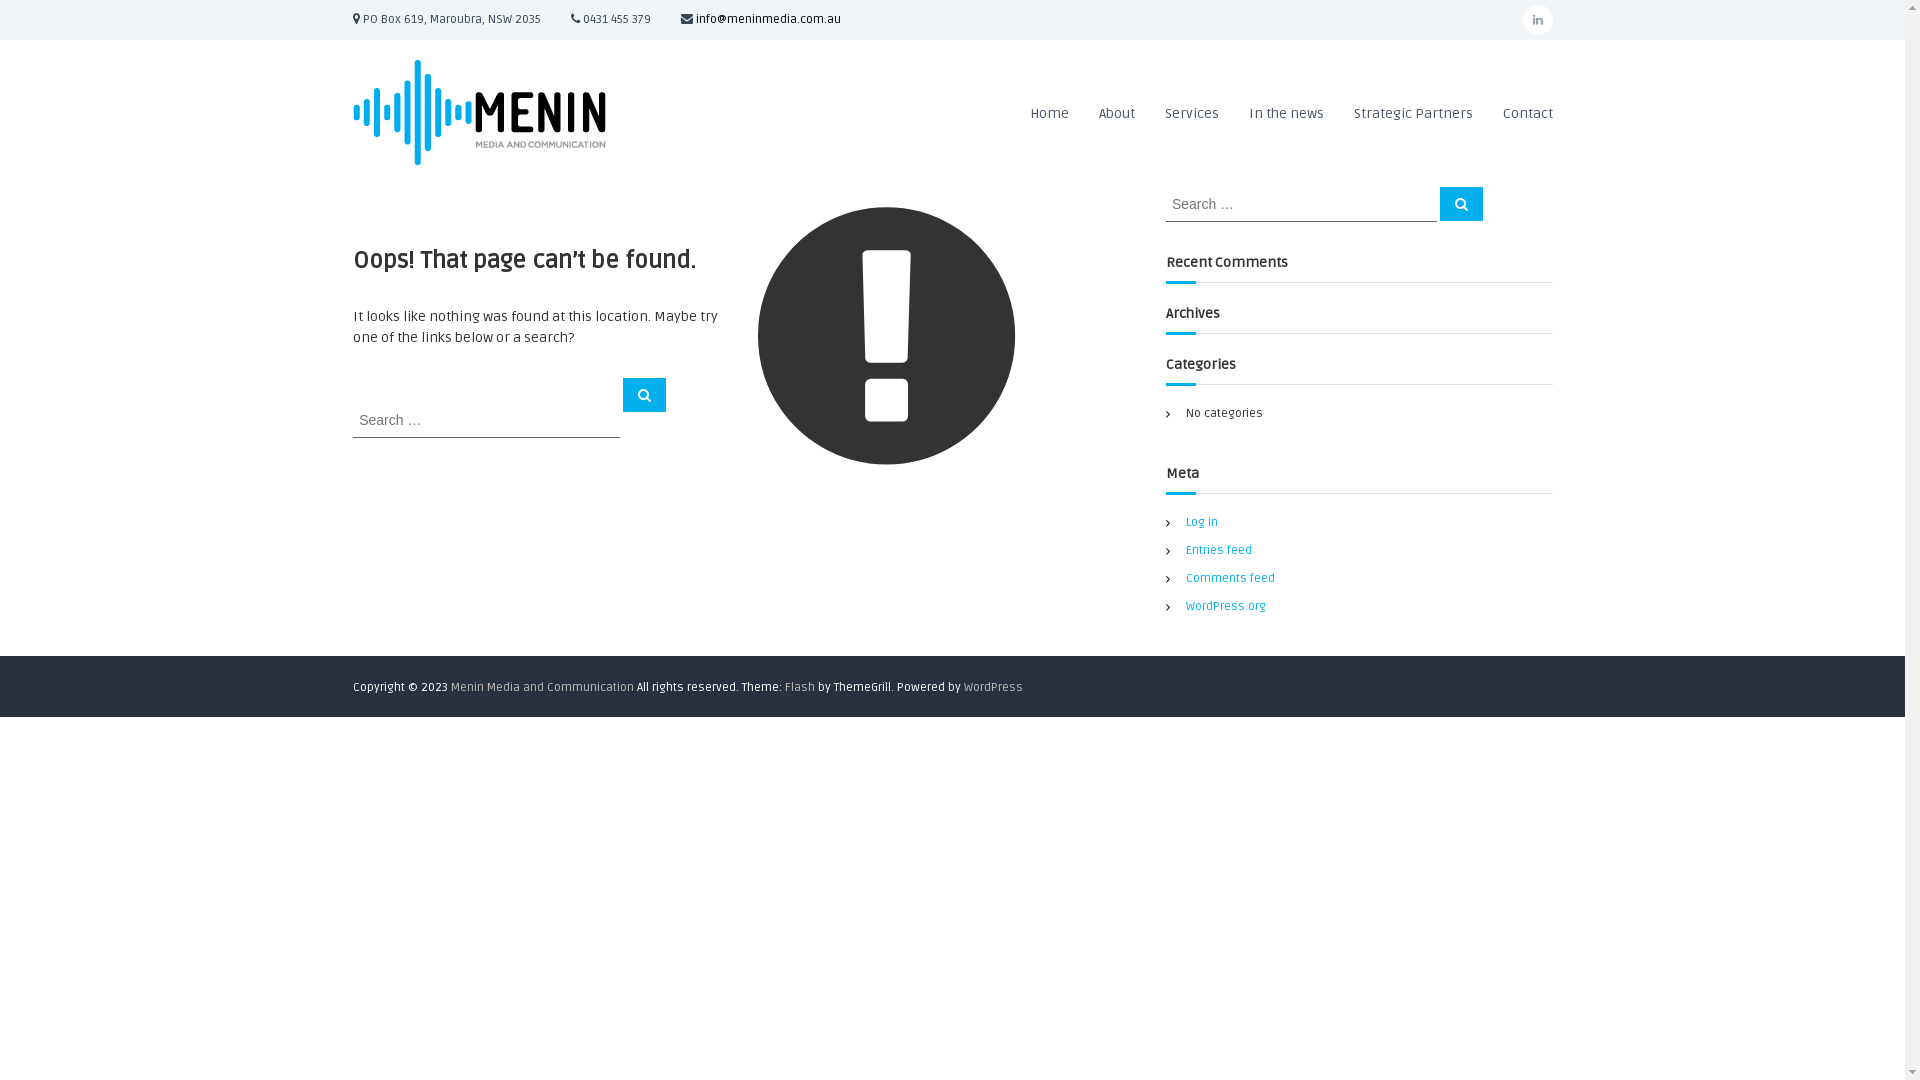  I want to click on Services, so click(1191, 112).